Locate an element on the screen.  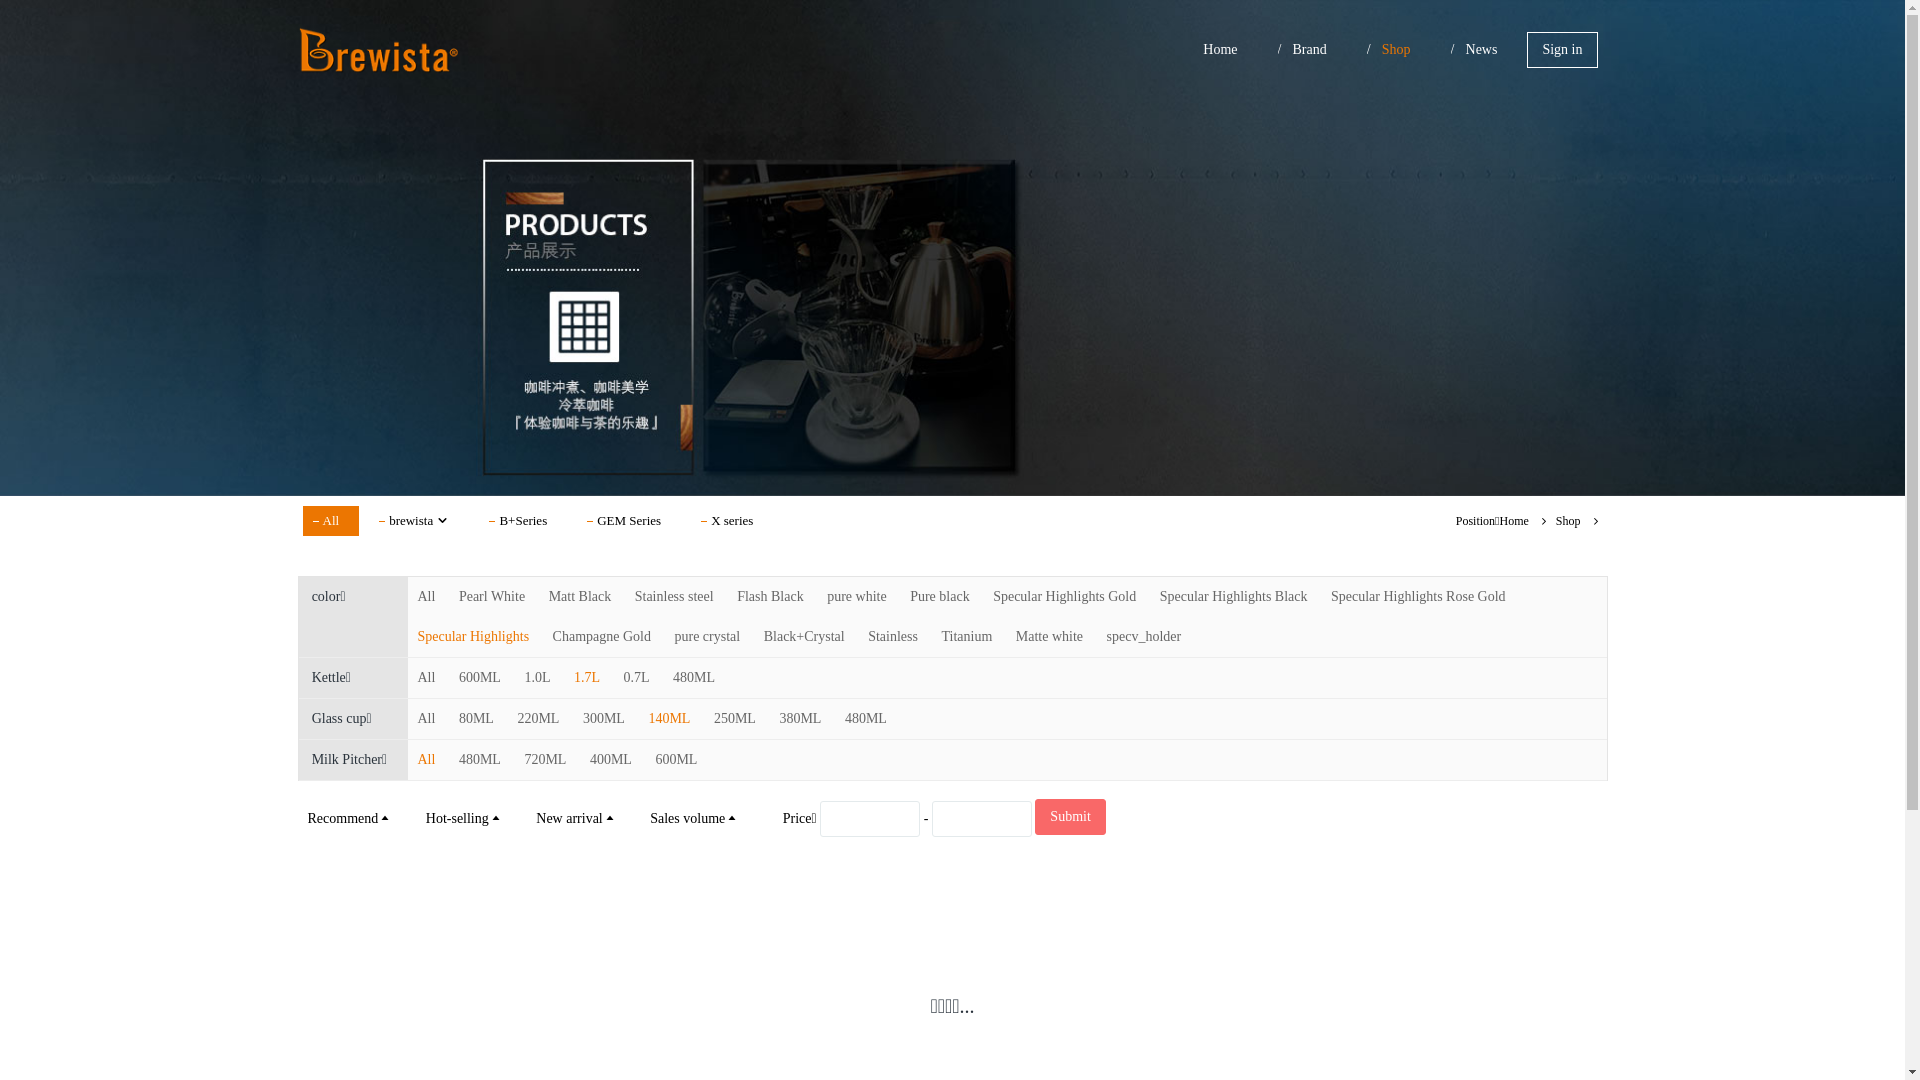
Specular Highlights Rose Gold is located at coordinates (1418, 596).